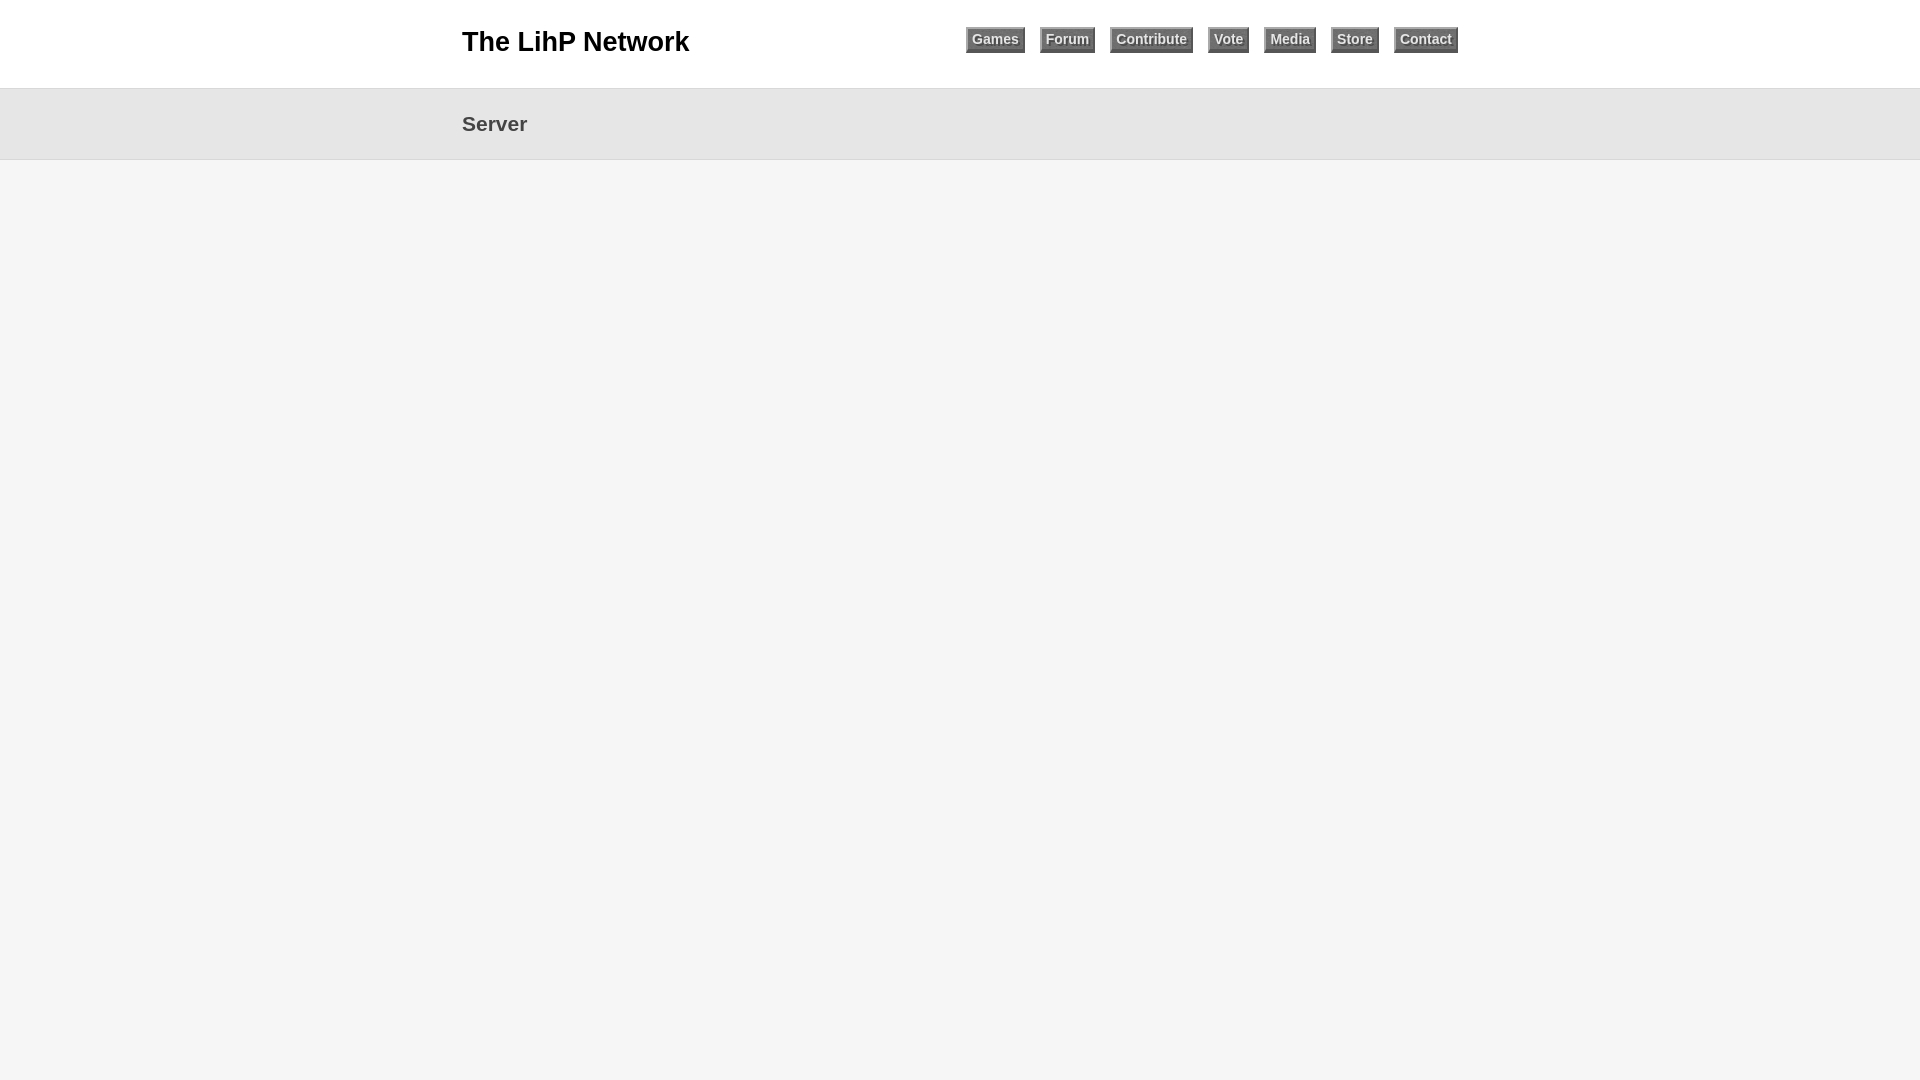 The width and height of the screenshot is (1920, 1080). I want to click on Vote, so click(1228, 40).